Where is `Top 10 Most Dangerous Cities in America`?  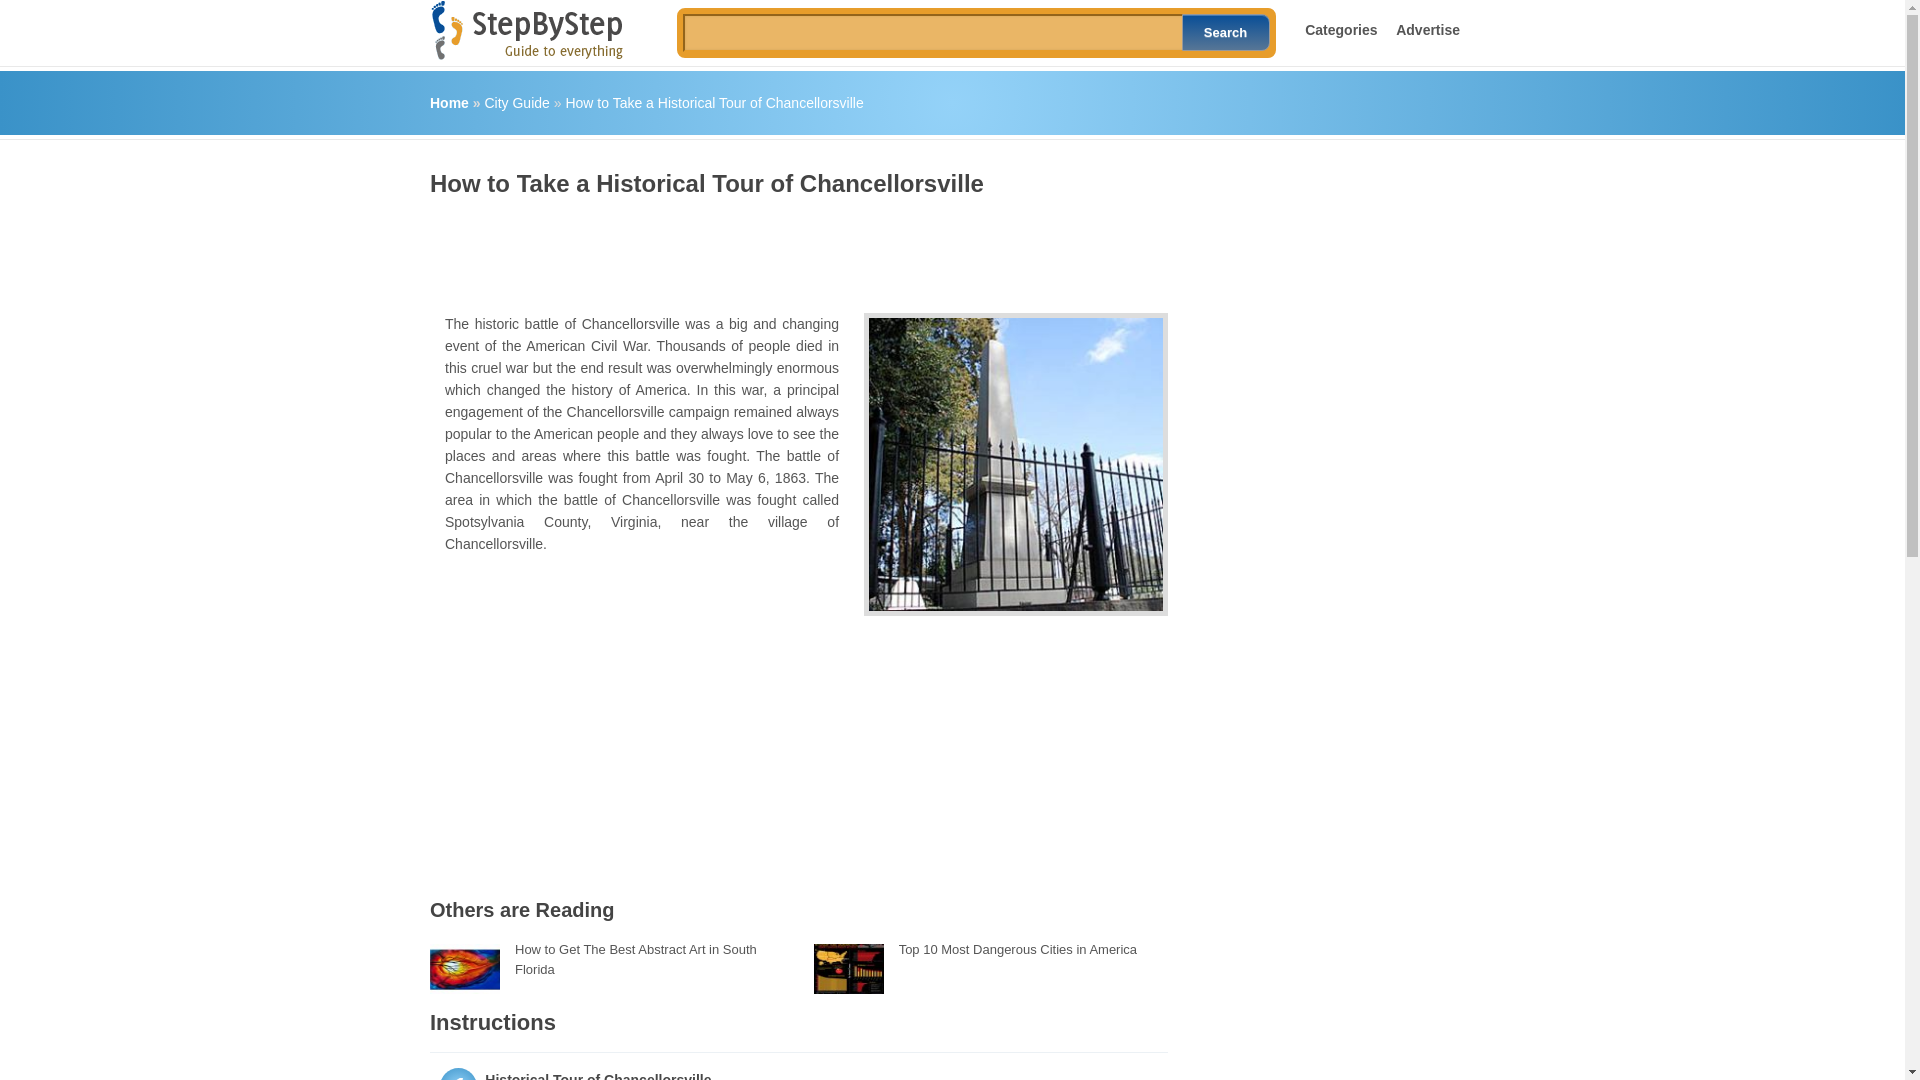
Top 10 Most Dangerous Cities in America is located at coordinates (1017, 948).